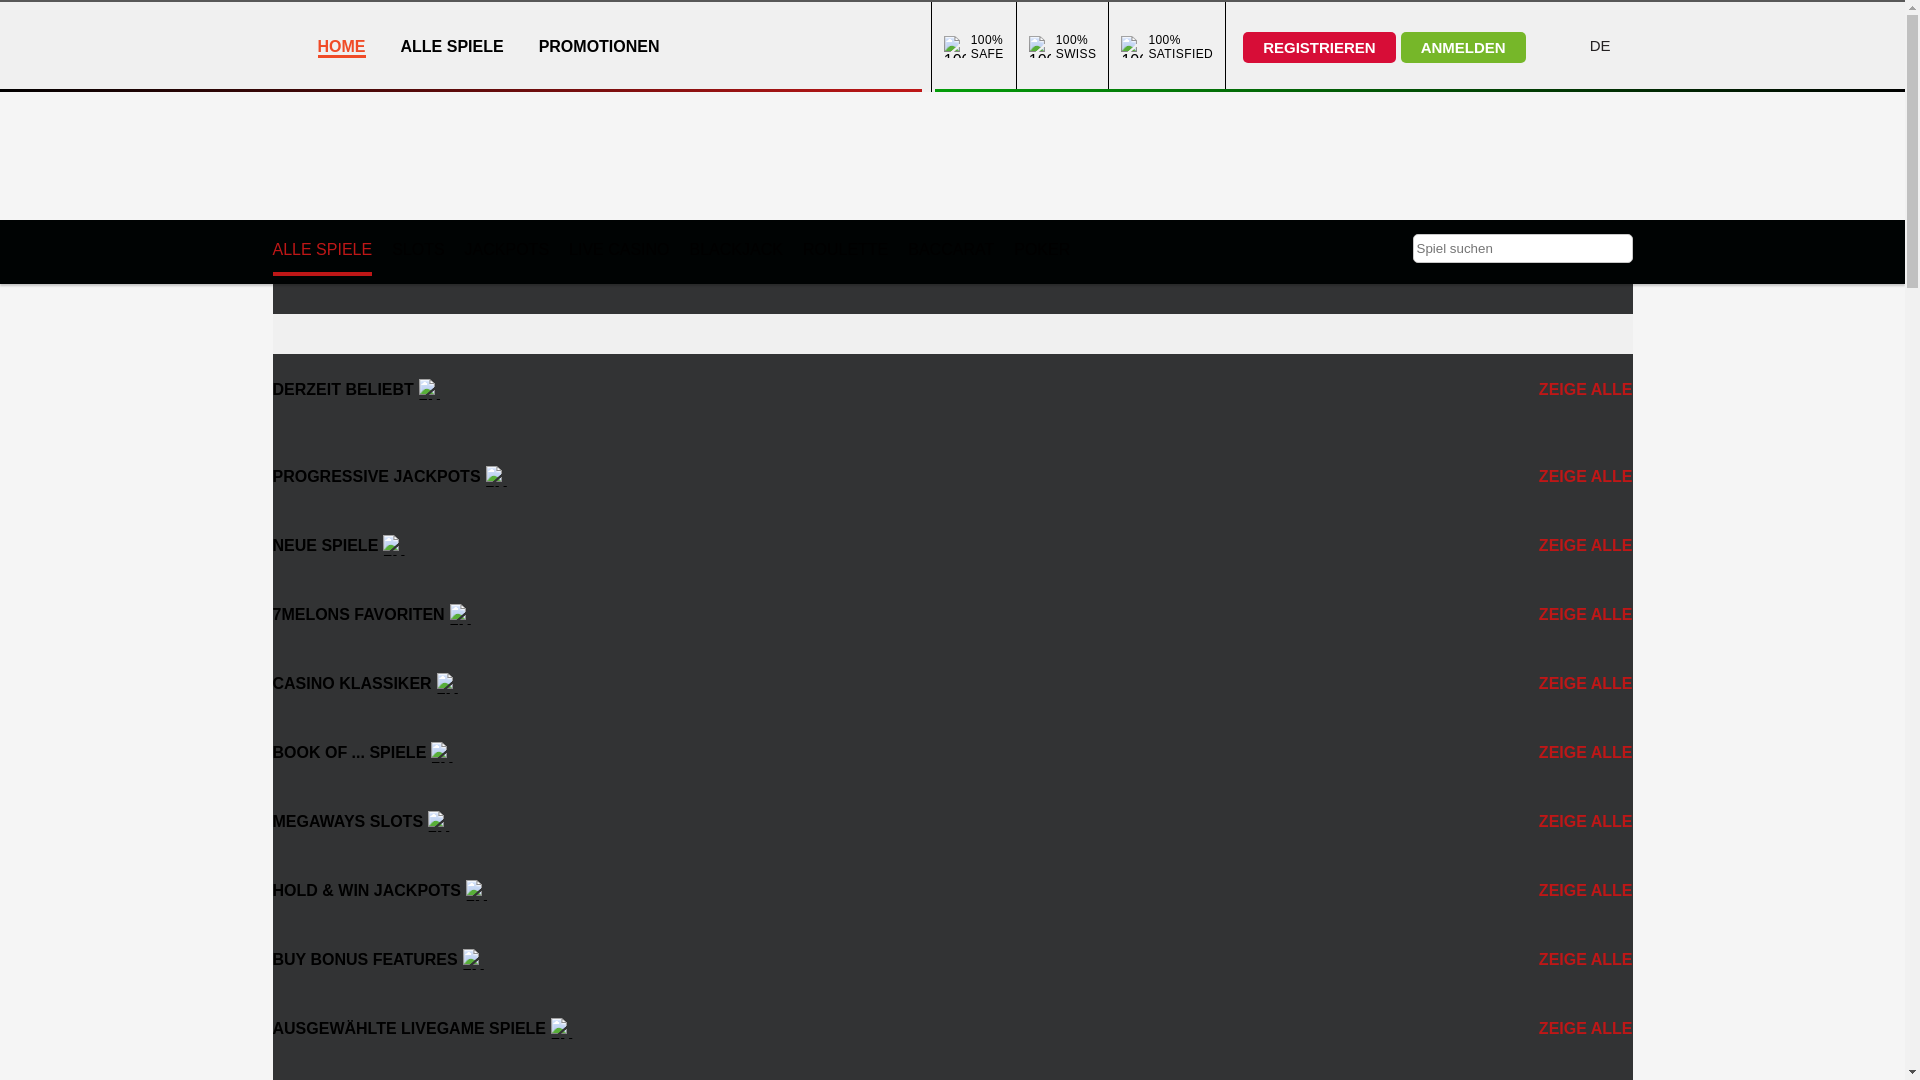 The width and height of the screenshot is (1920, 1080). I want to click on LIVE CASINO, so click(619, 250).